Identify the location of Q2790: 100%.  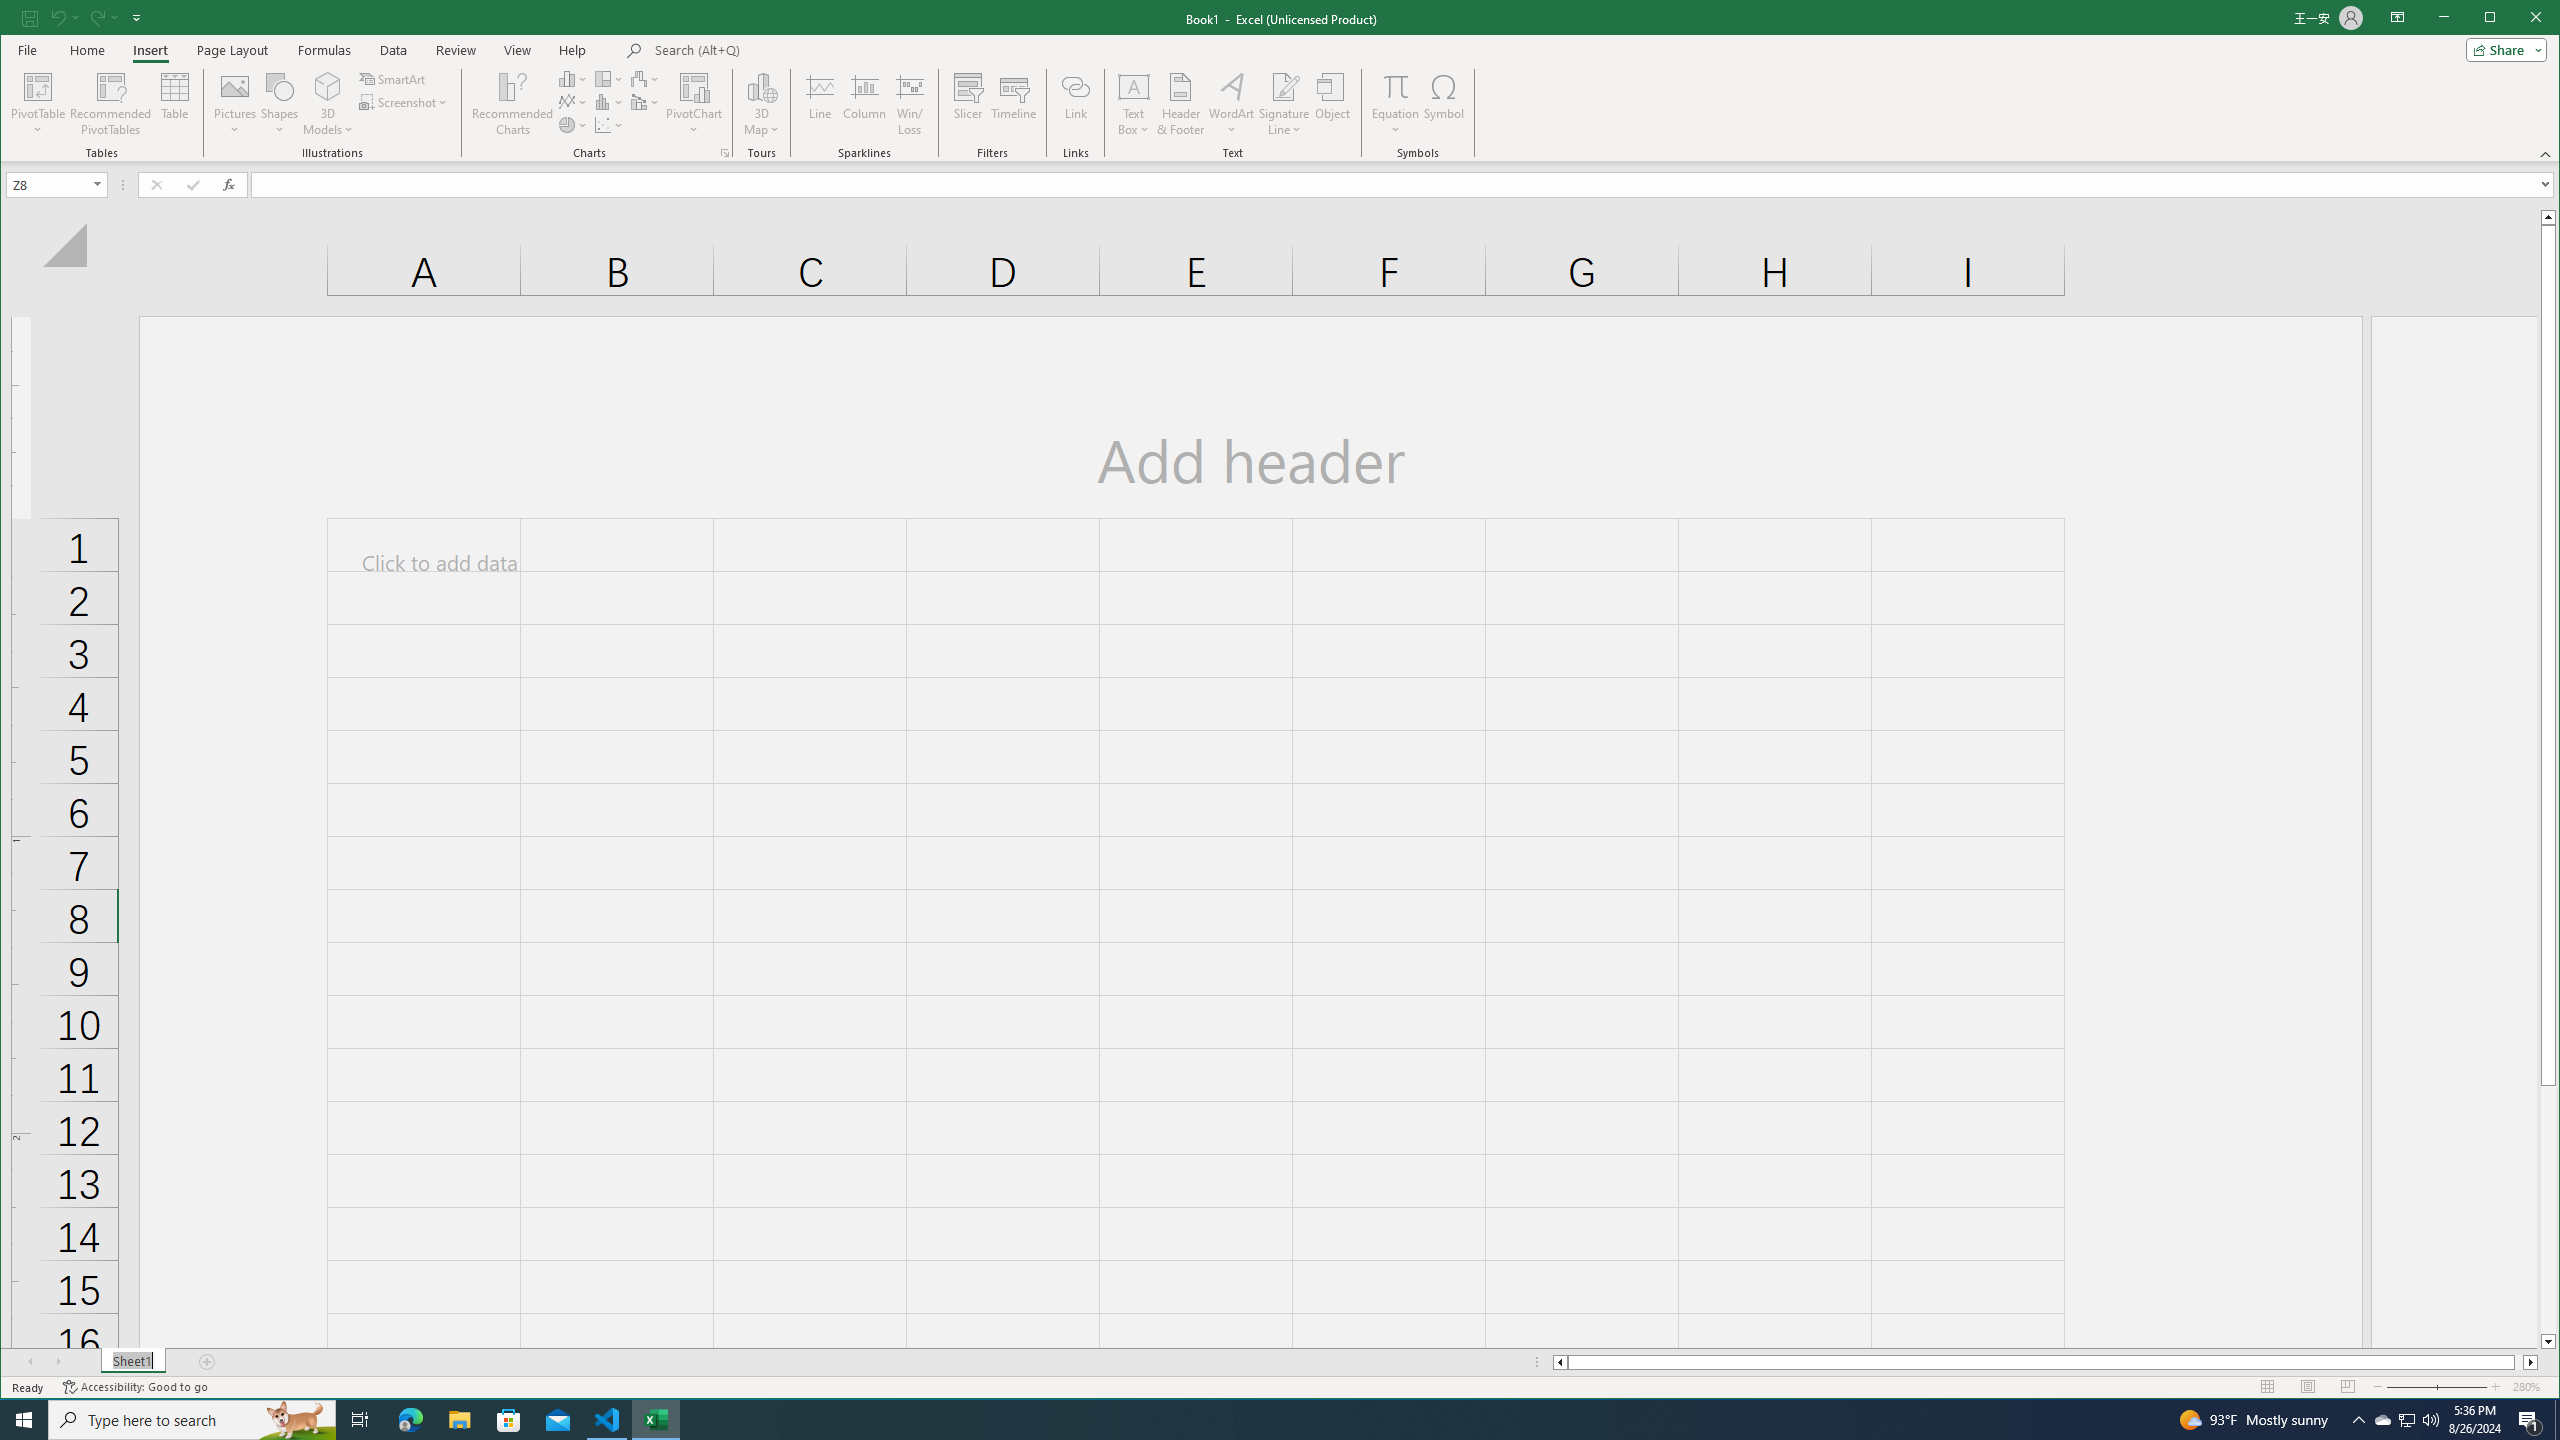
(2430, 1420).